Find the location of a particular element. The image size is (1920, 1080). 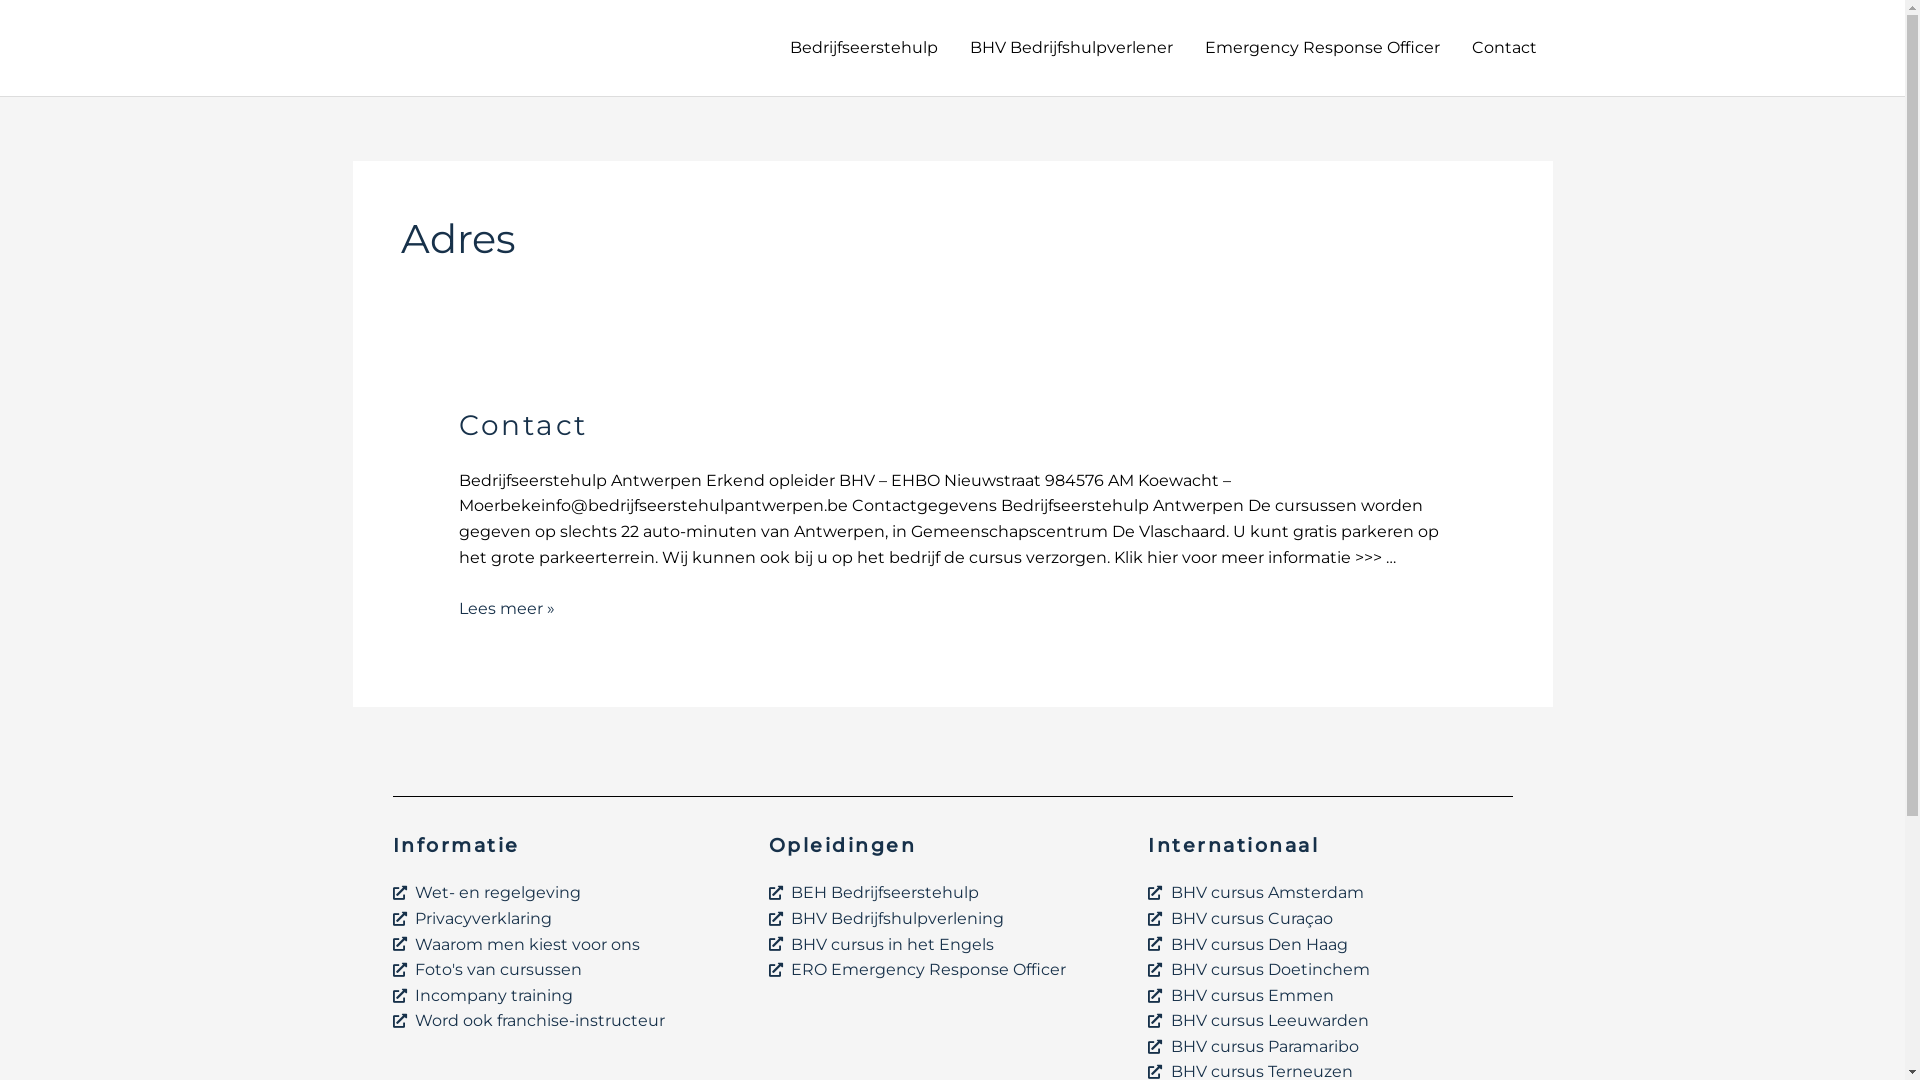

Privacyverklaring is located at coordinates (570, 919).